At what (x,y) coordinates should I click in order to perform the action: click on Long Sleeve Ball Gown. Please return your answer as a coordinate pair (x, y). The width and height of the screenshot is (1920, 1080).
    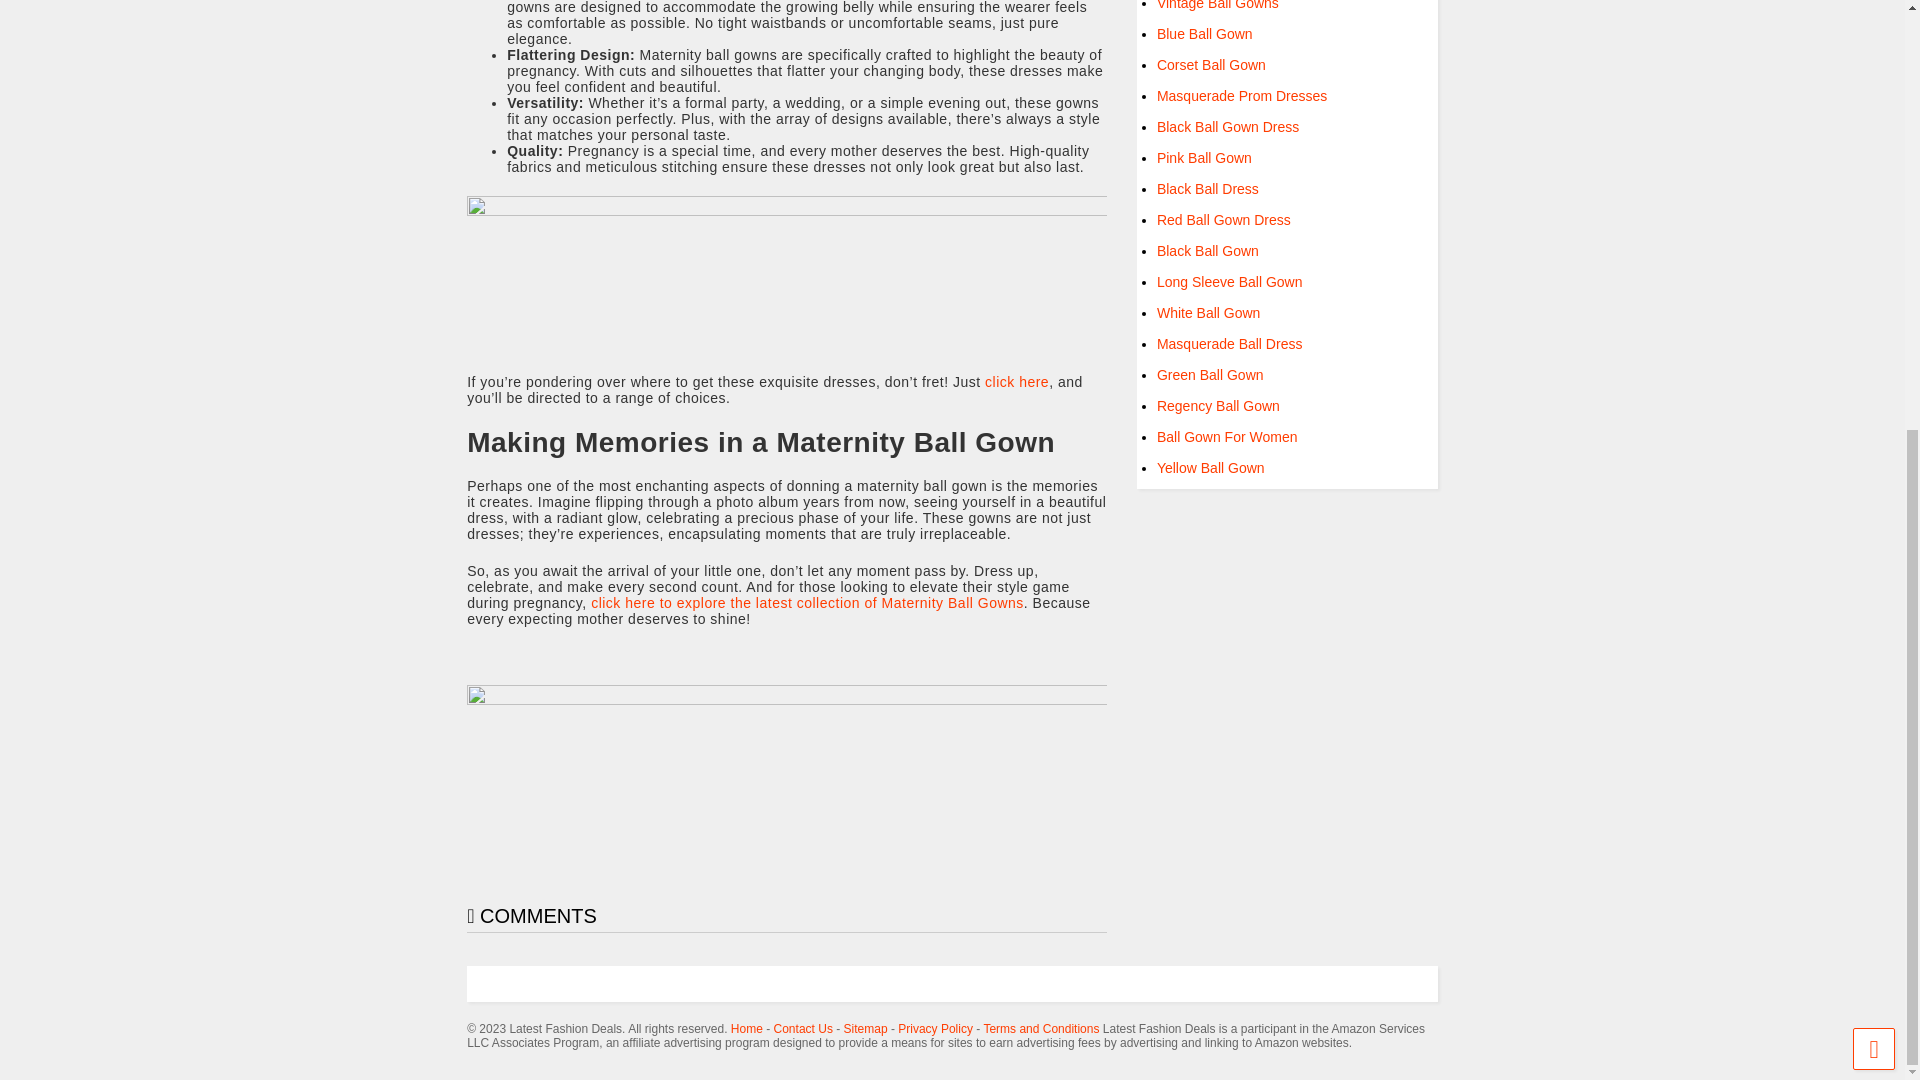
    Looking at the image, I should click on (1230, 282).